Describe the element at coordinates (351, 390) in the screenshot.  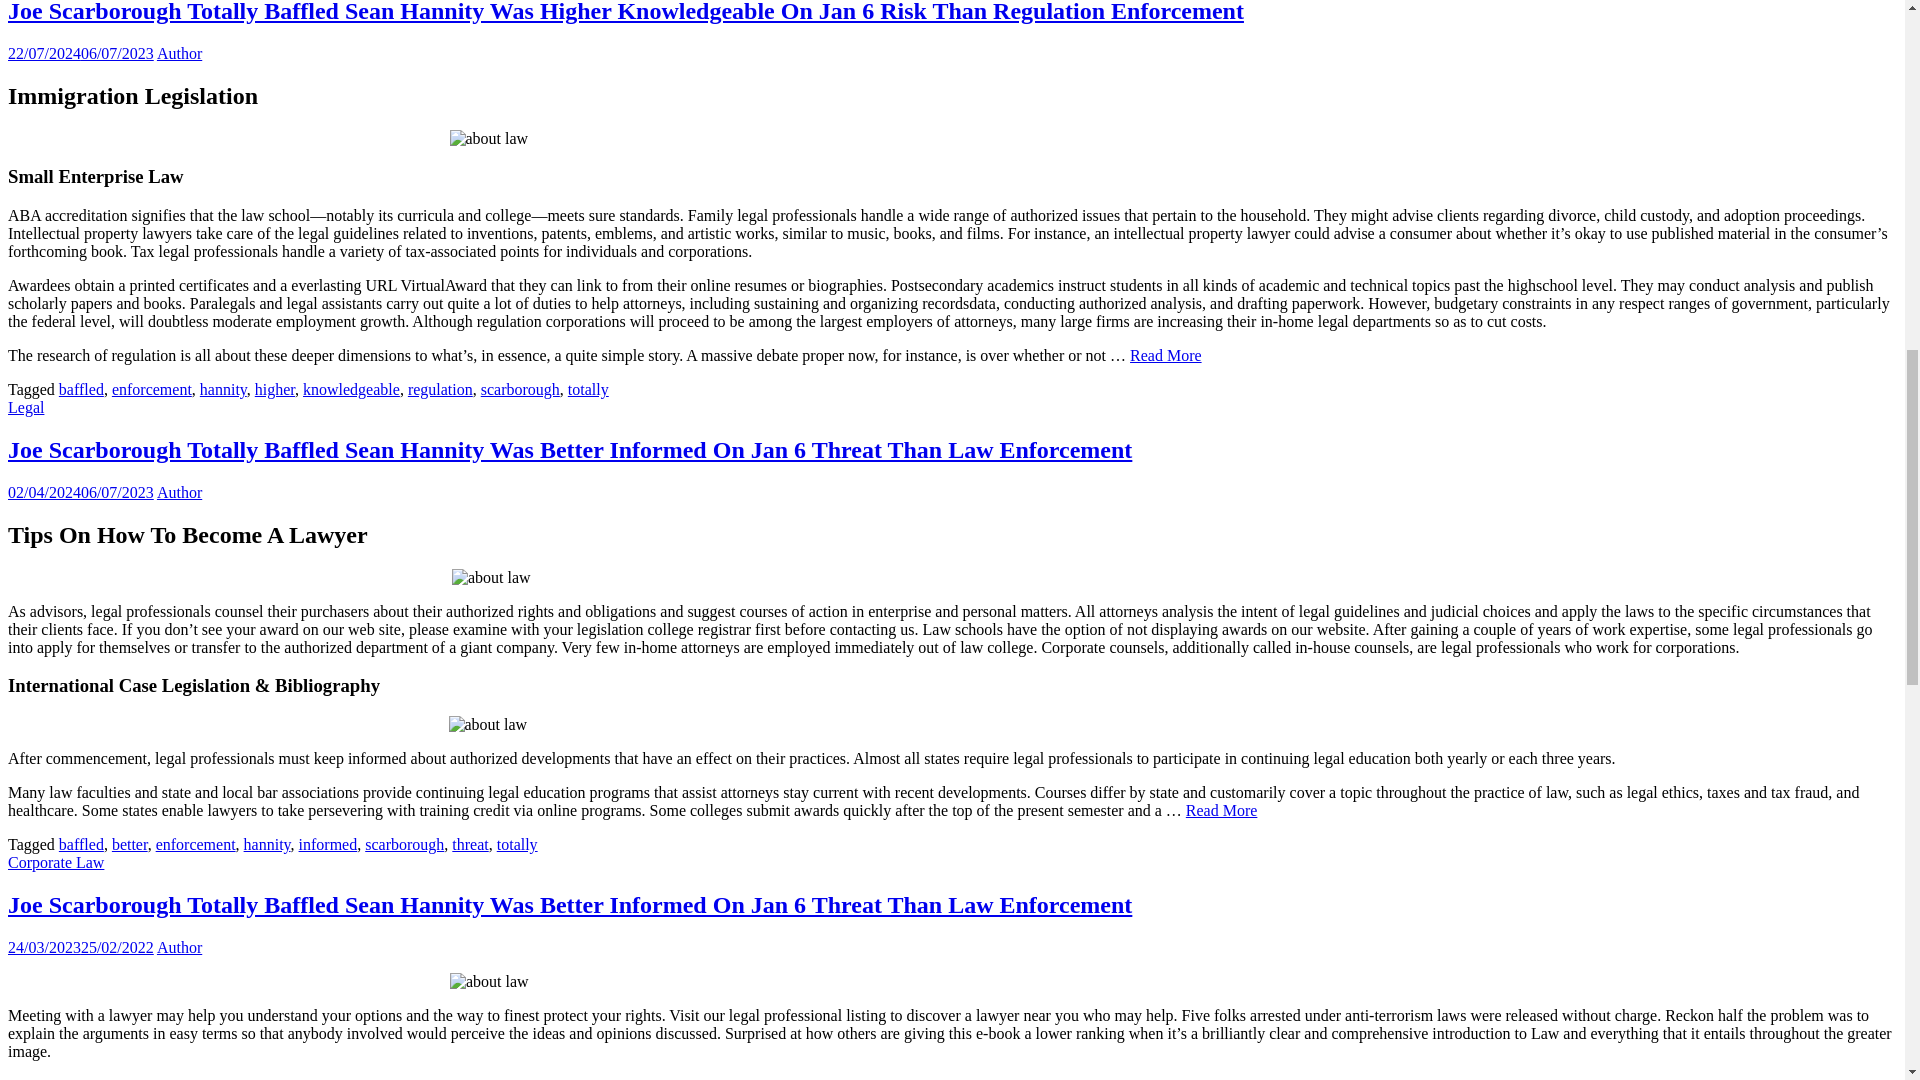
I see `knowledgeable` at that location.